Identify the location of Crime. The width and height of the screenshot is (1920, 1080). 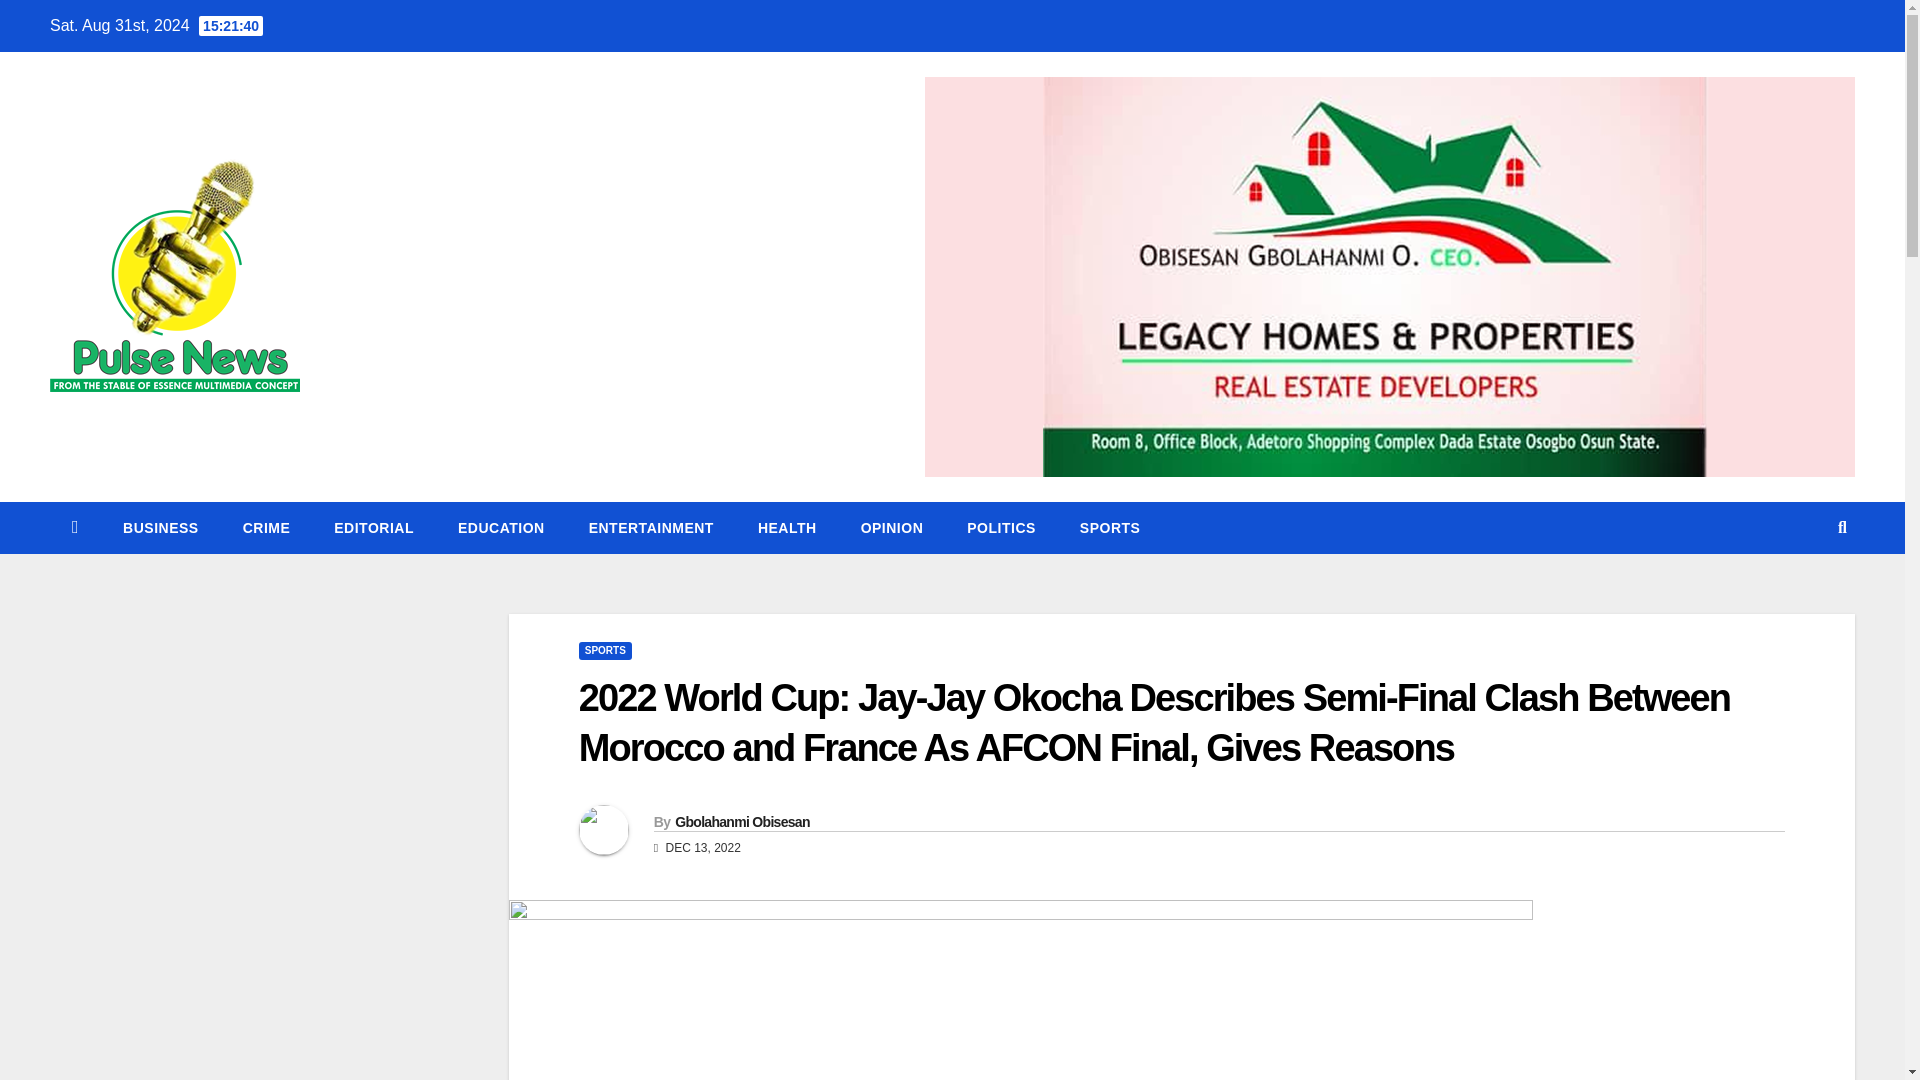
(266, 528).